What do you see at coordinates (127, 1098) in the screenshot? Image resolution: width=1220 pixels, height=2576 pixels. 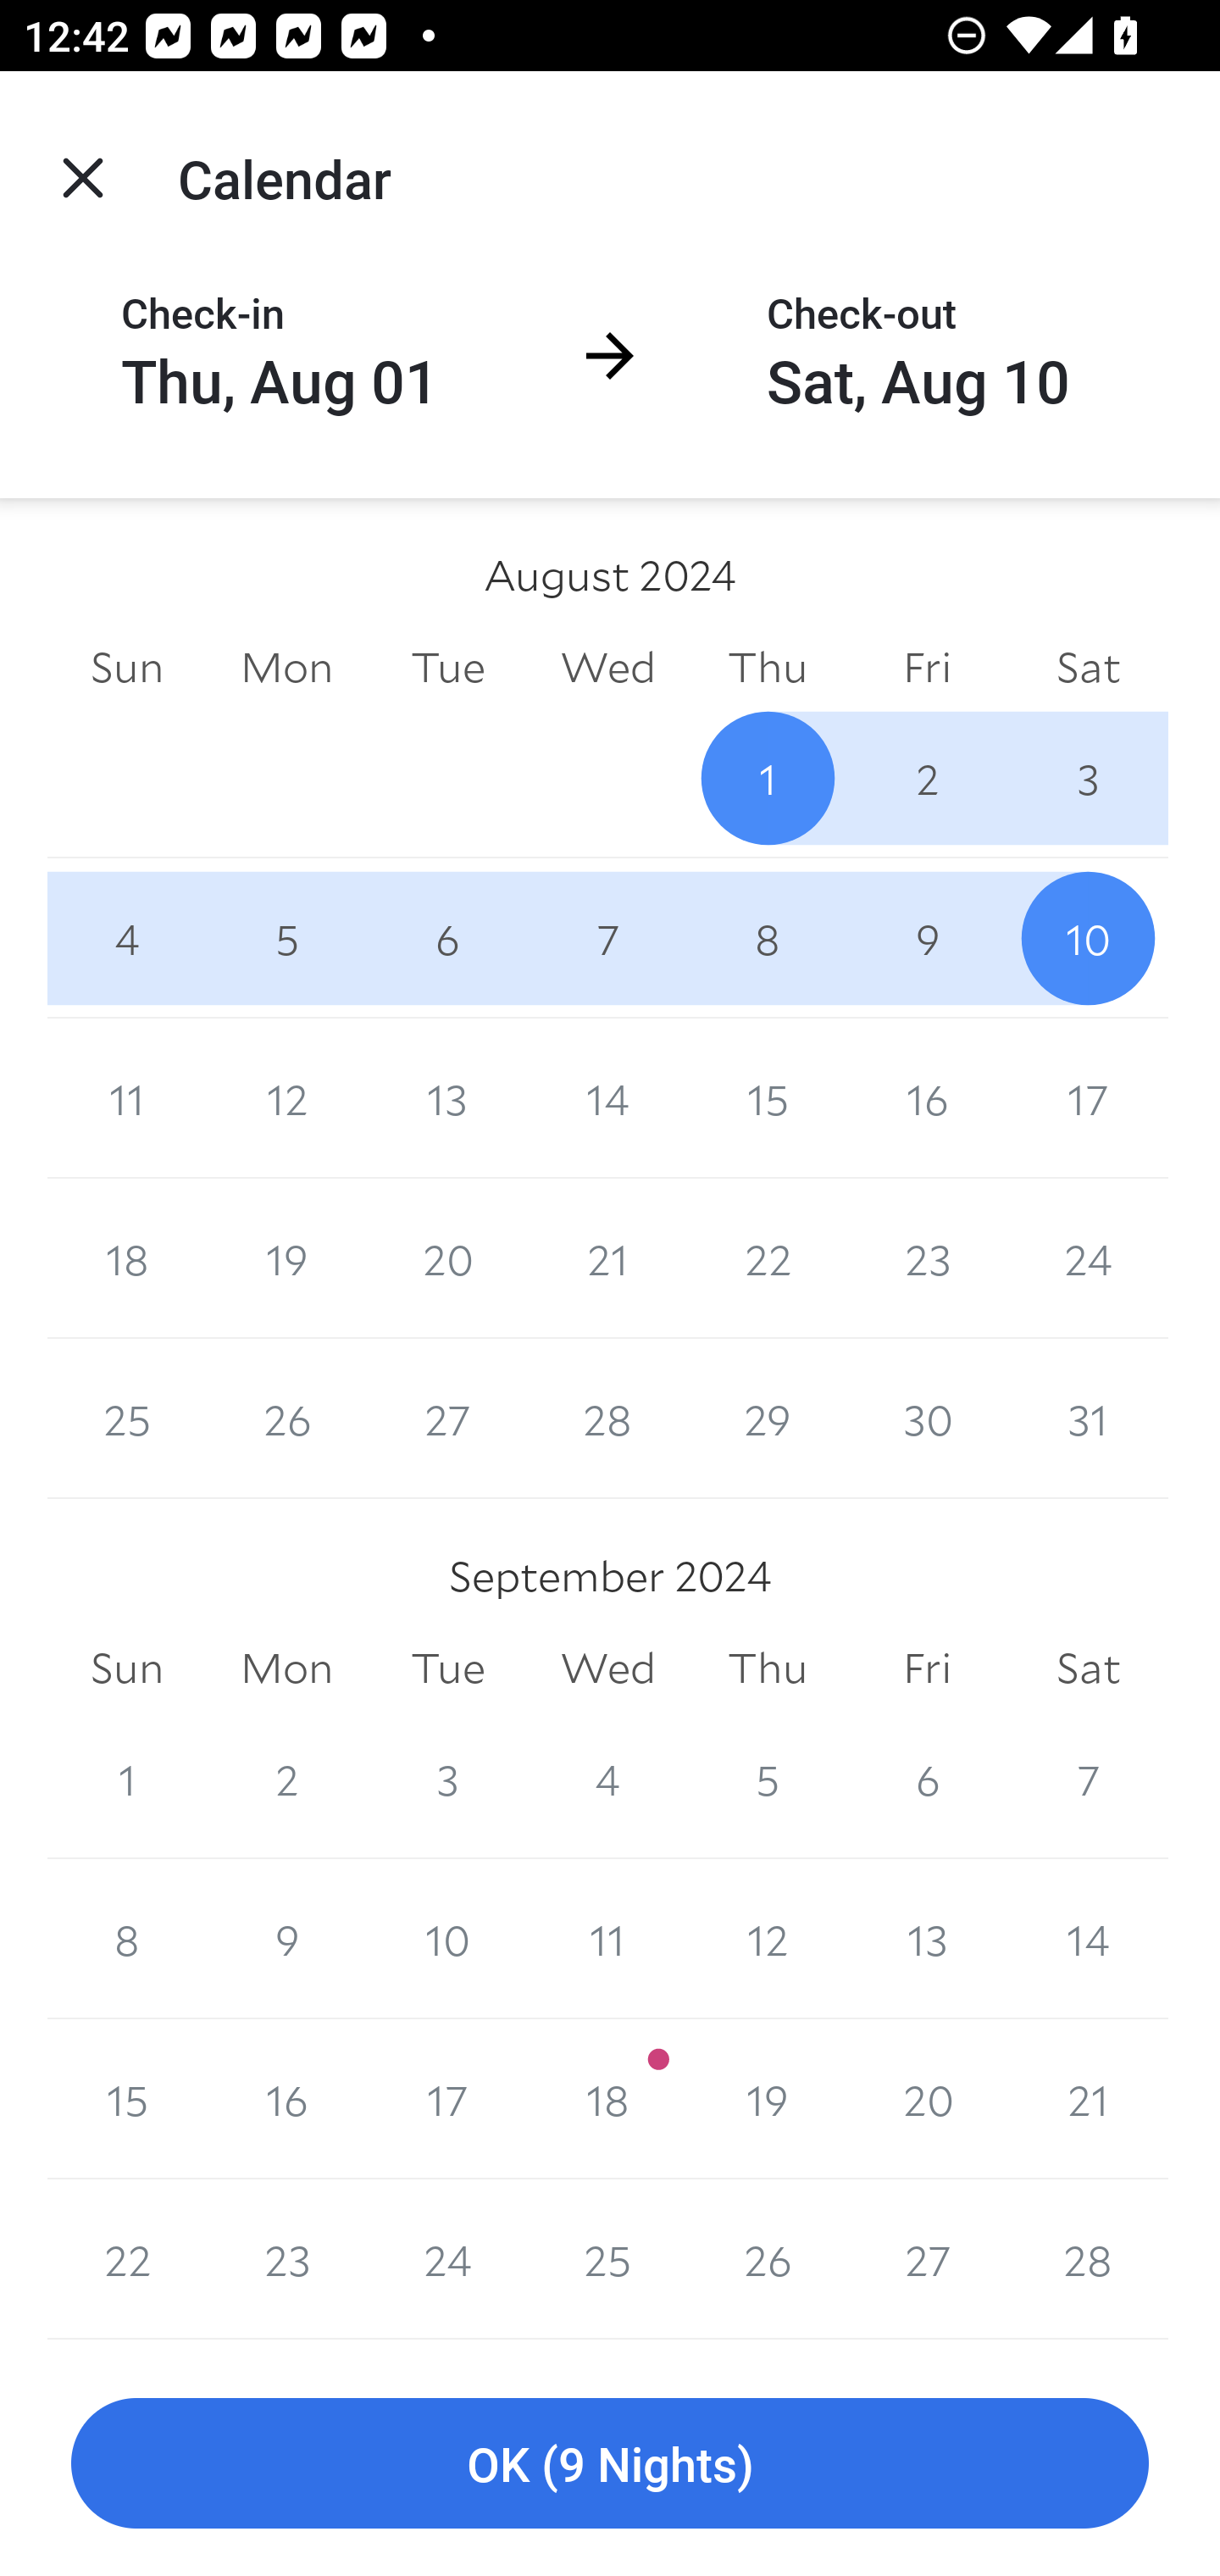 I see `11 11 August 2024` at bounding box center [127, 1098].